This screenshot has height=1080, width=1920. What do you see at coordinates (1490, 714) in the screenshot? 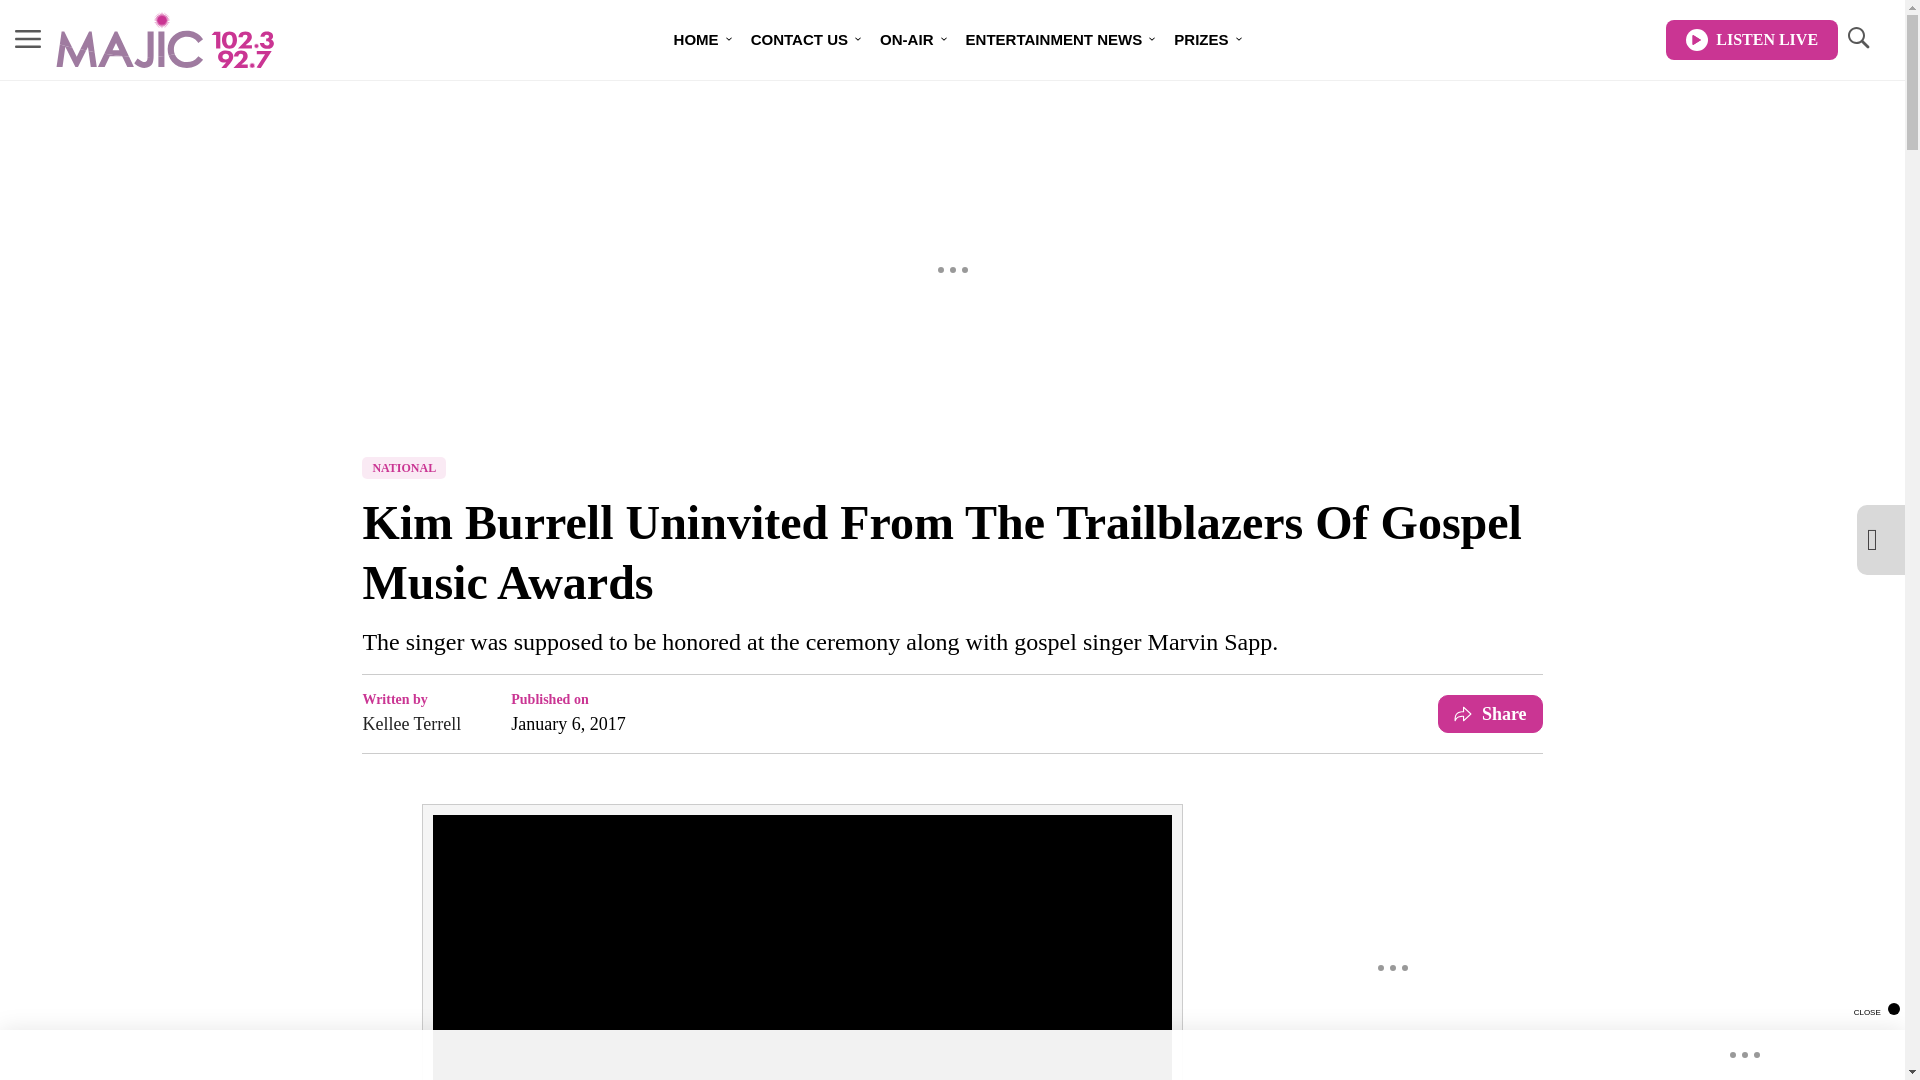
I see `Share` at bounding box center [1490, 714].